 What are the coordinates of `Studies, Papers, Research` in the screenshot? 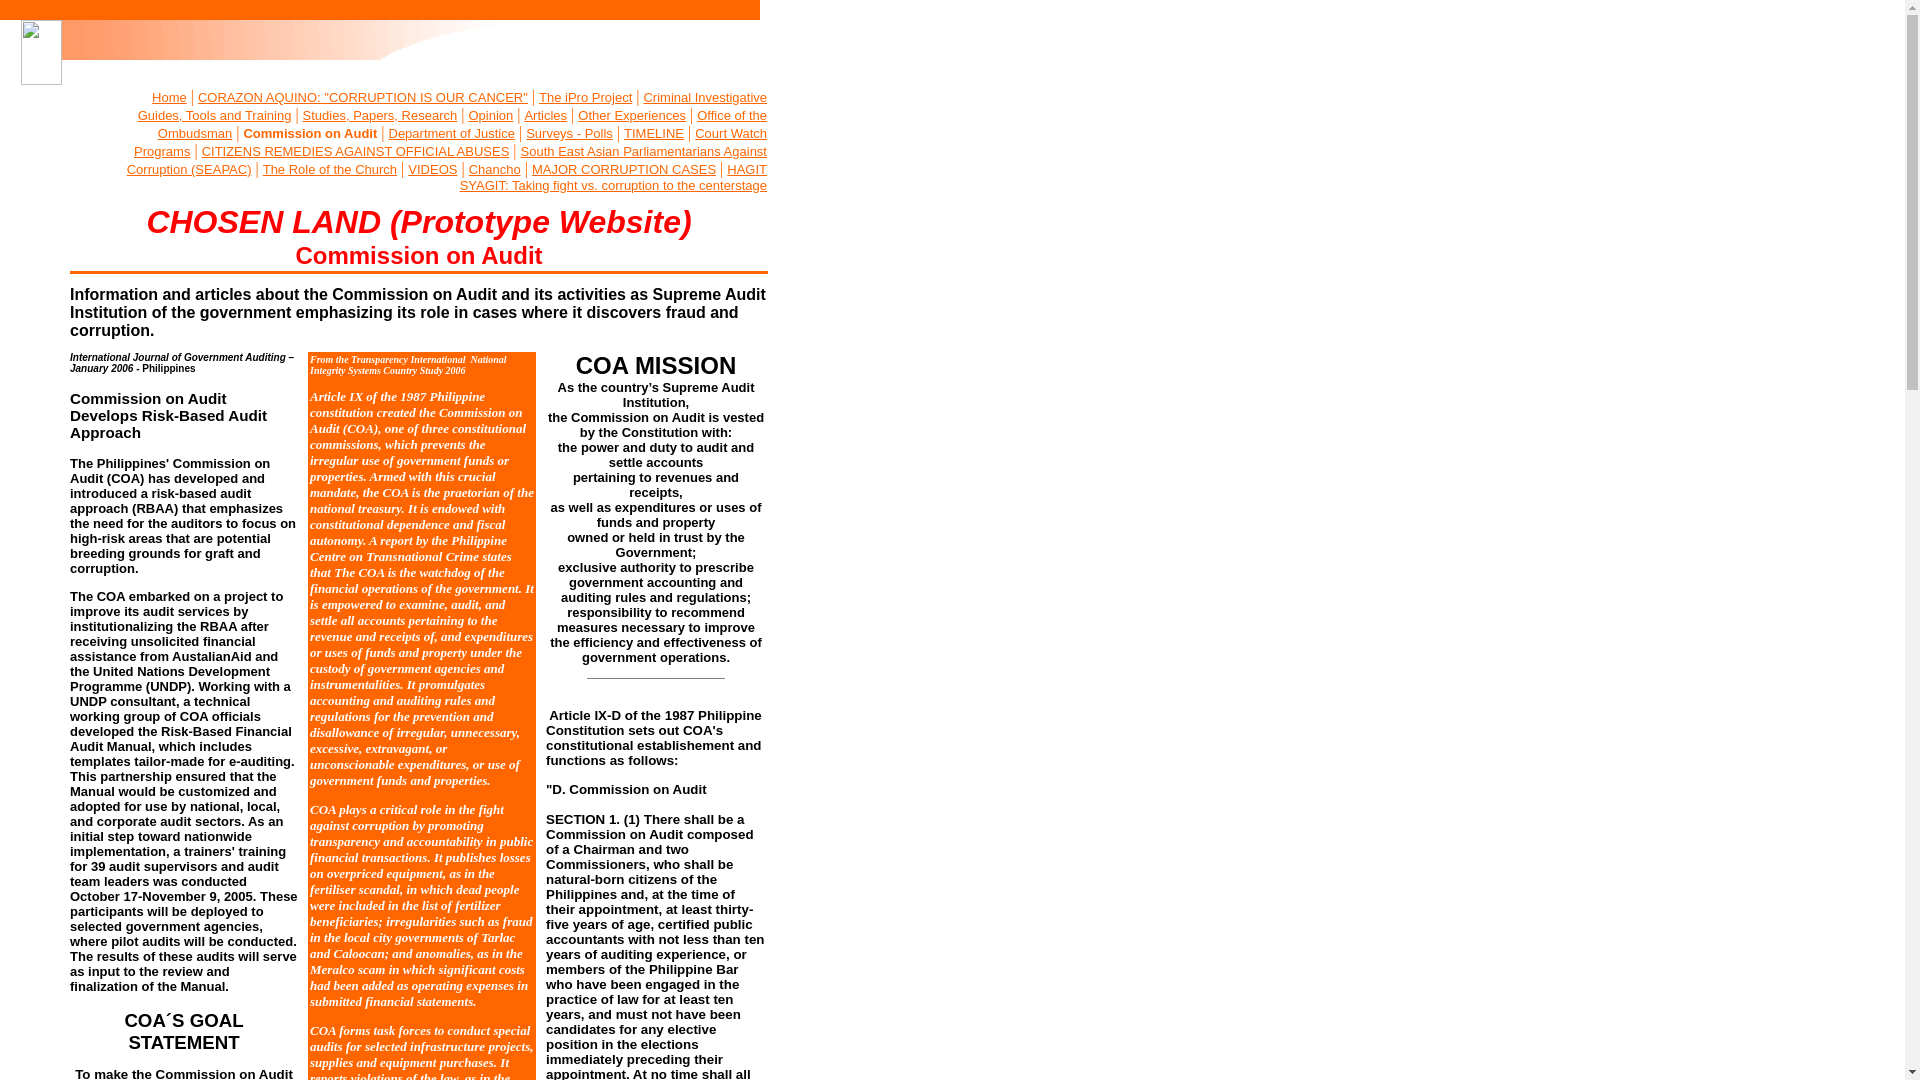 It's located at (380, 116).